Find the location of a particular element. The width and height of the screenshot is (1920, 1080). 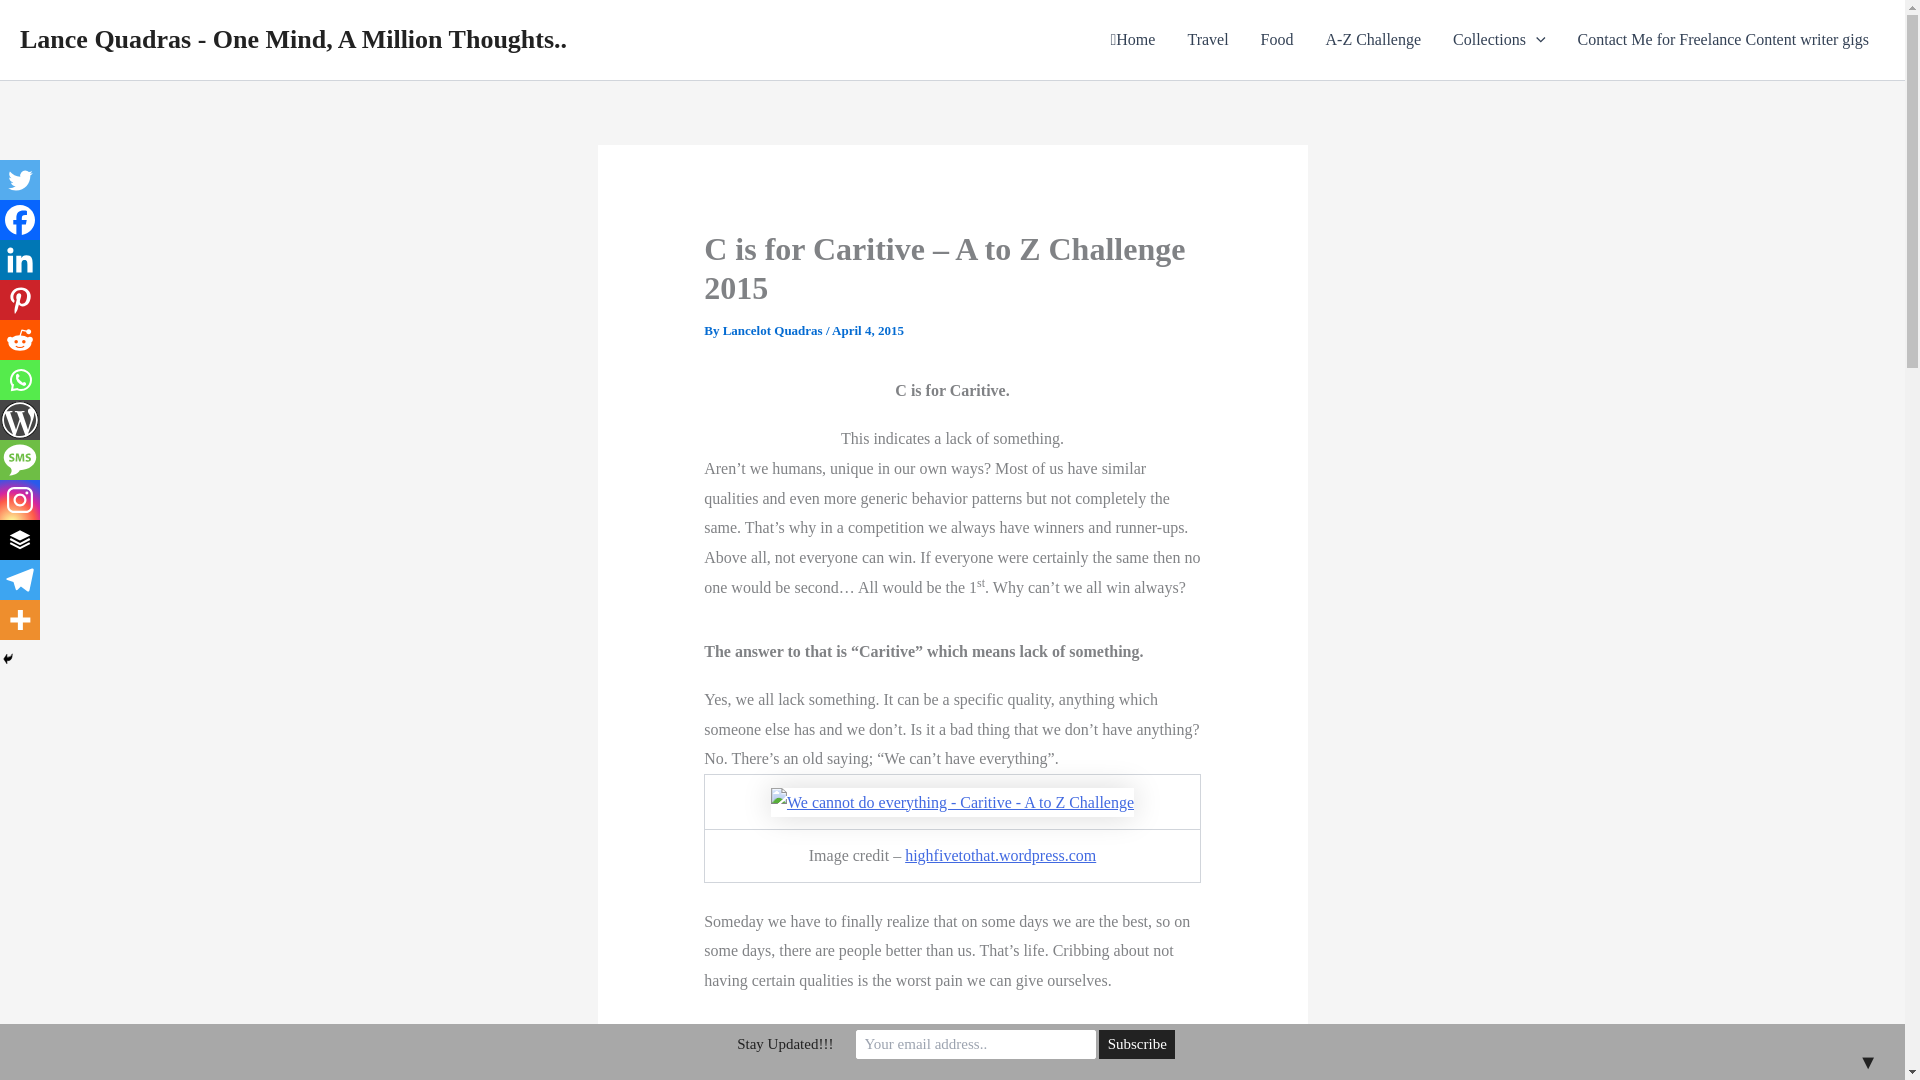

Twitter is located at coordinates (20, 179).